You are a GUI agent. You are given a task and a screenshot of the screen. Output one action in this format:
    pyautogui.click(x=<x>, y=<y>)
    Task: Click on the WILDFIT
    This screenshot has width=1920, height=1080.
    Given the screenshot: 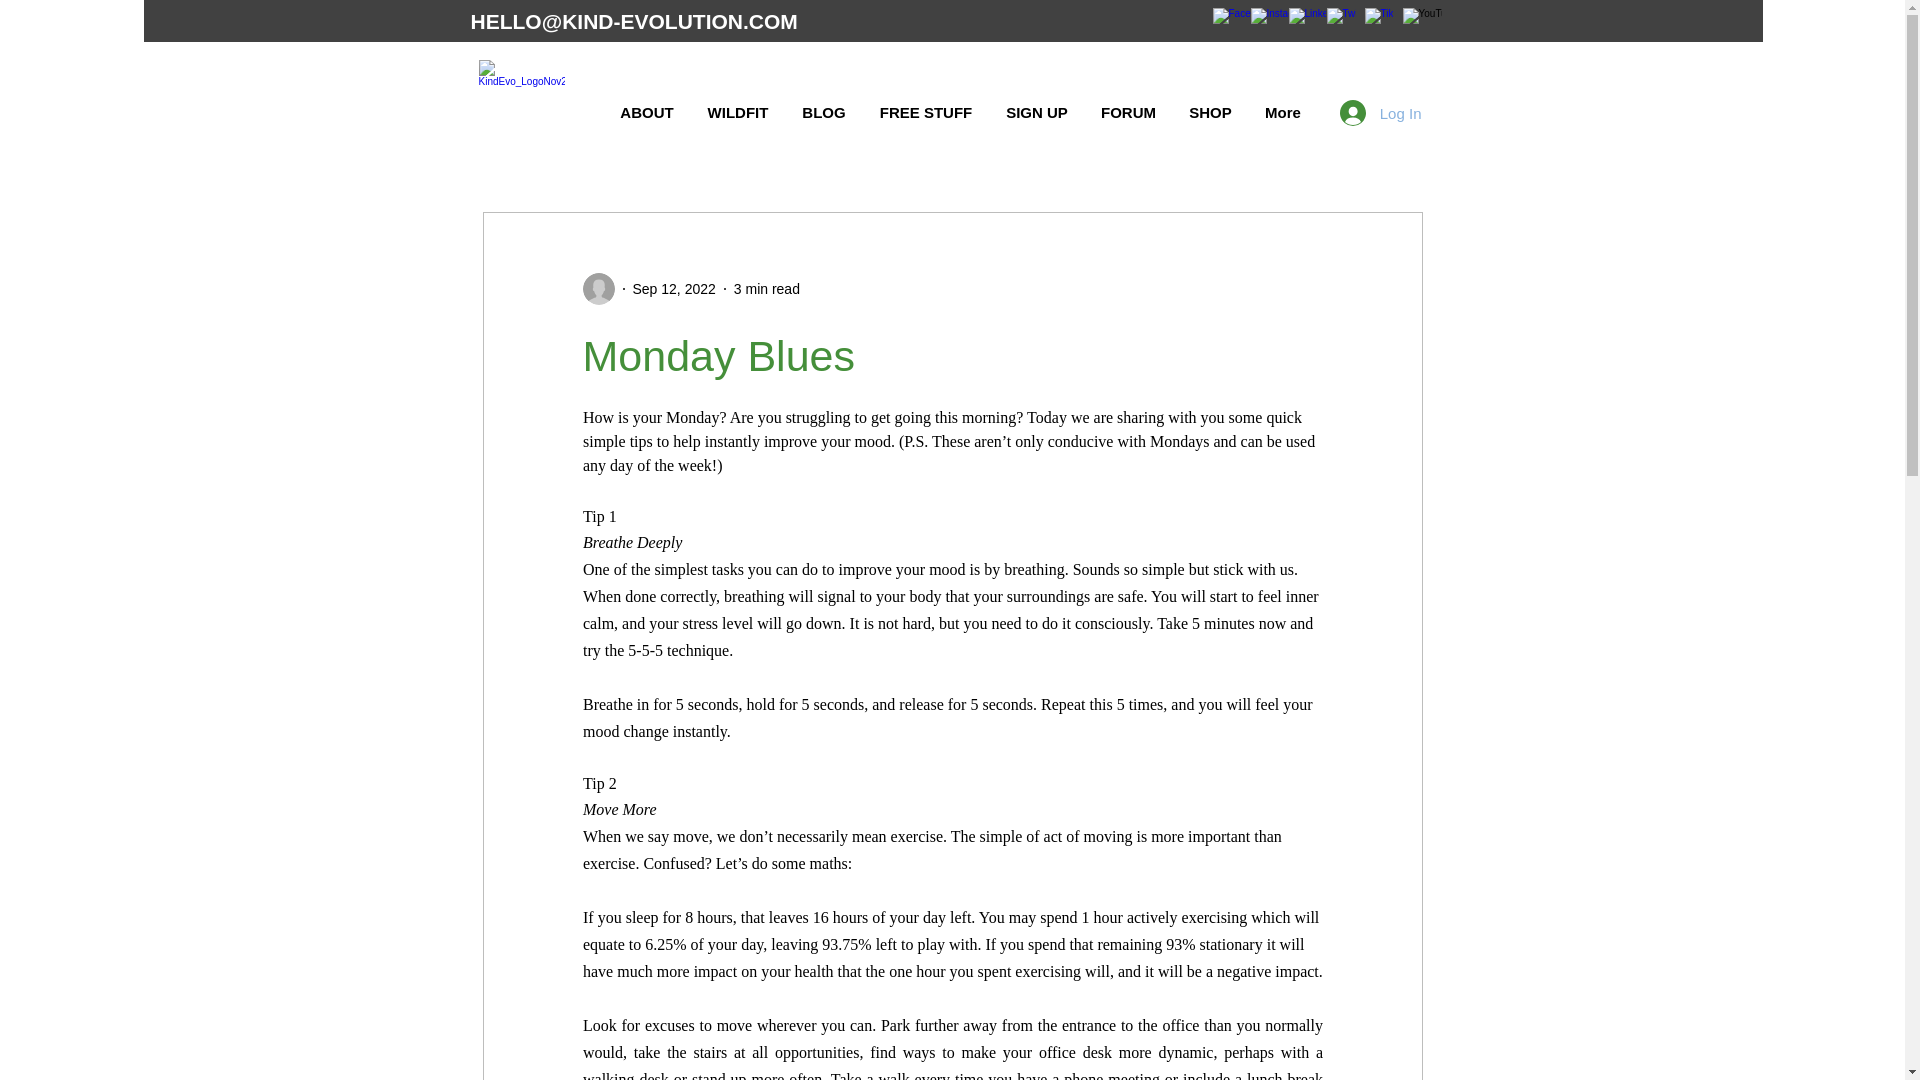 What is the action you would take?
    pyautogui.click(x=737, y=112)
    